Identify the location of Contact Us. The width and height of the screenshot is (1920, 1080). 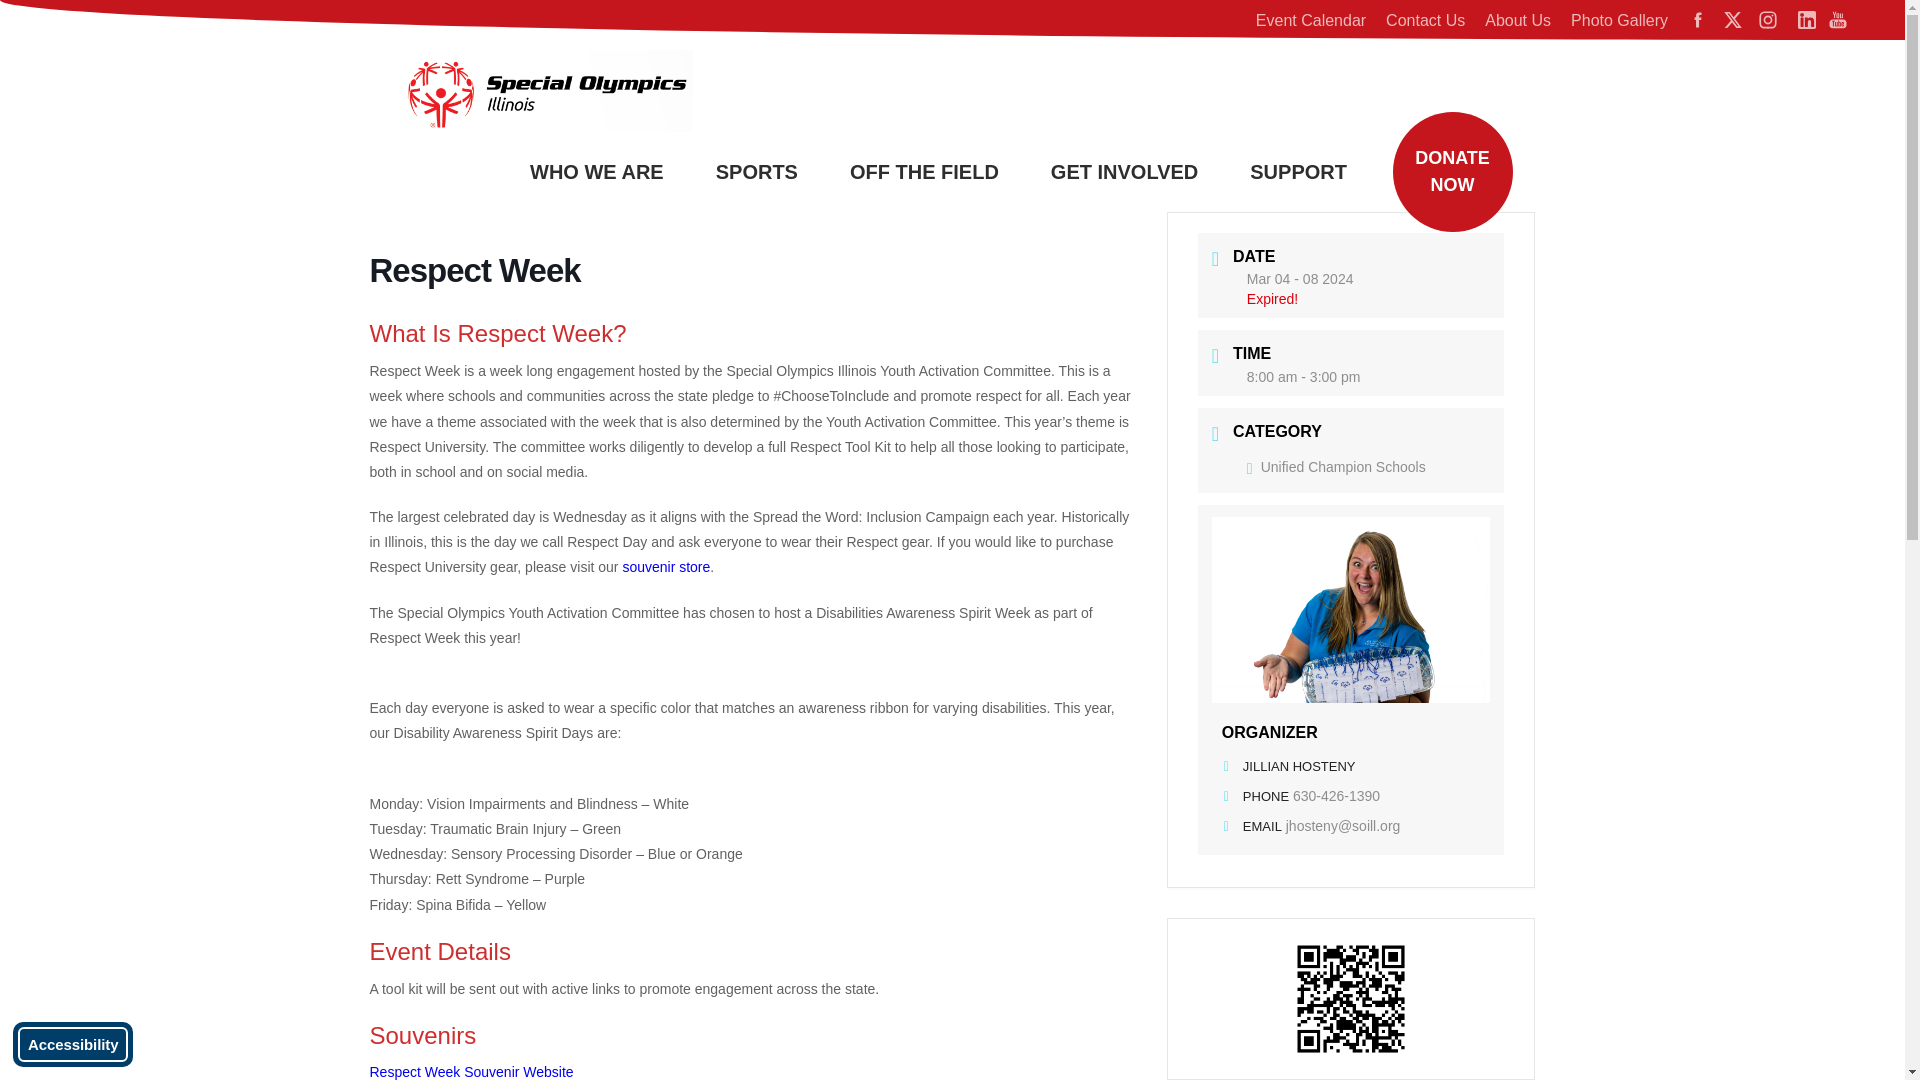
(1425, 20).